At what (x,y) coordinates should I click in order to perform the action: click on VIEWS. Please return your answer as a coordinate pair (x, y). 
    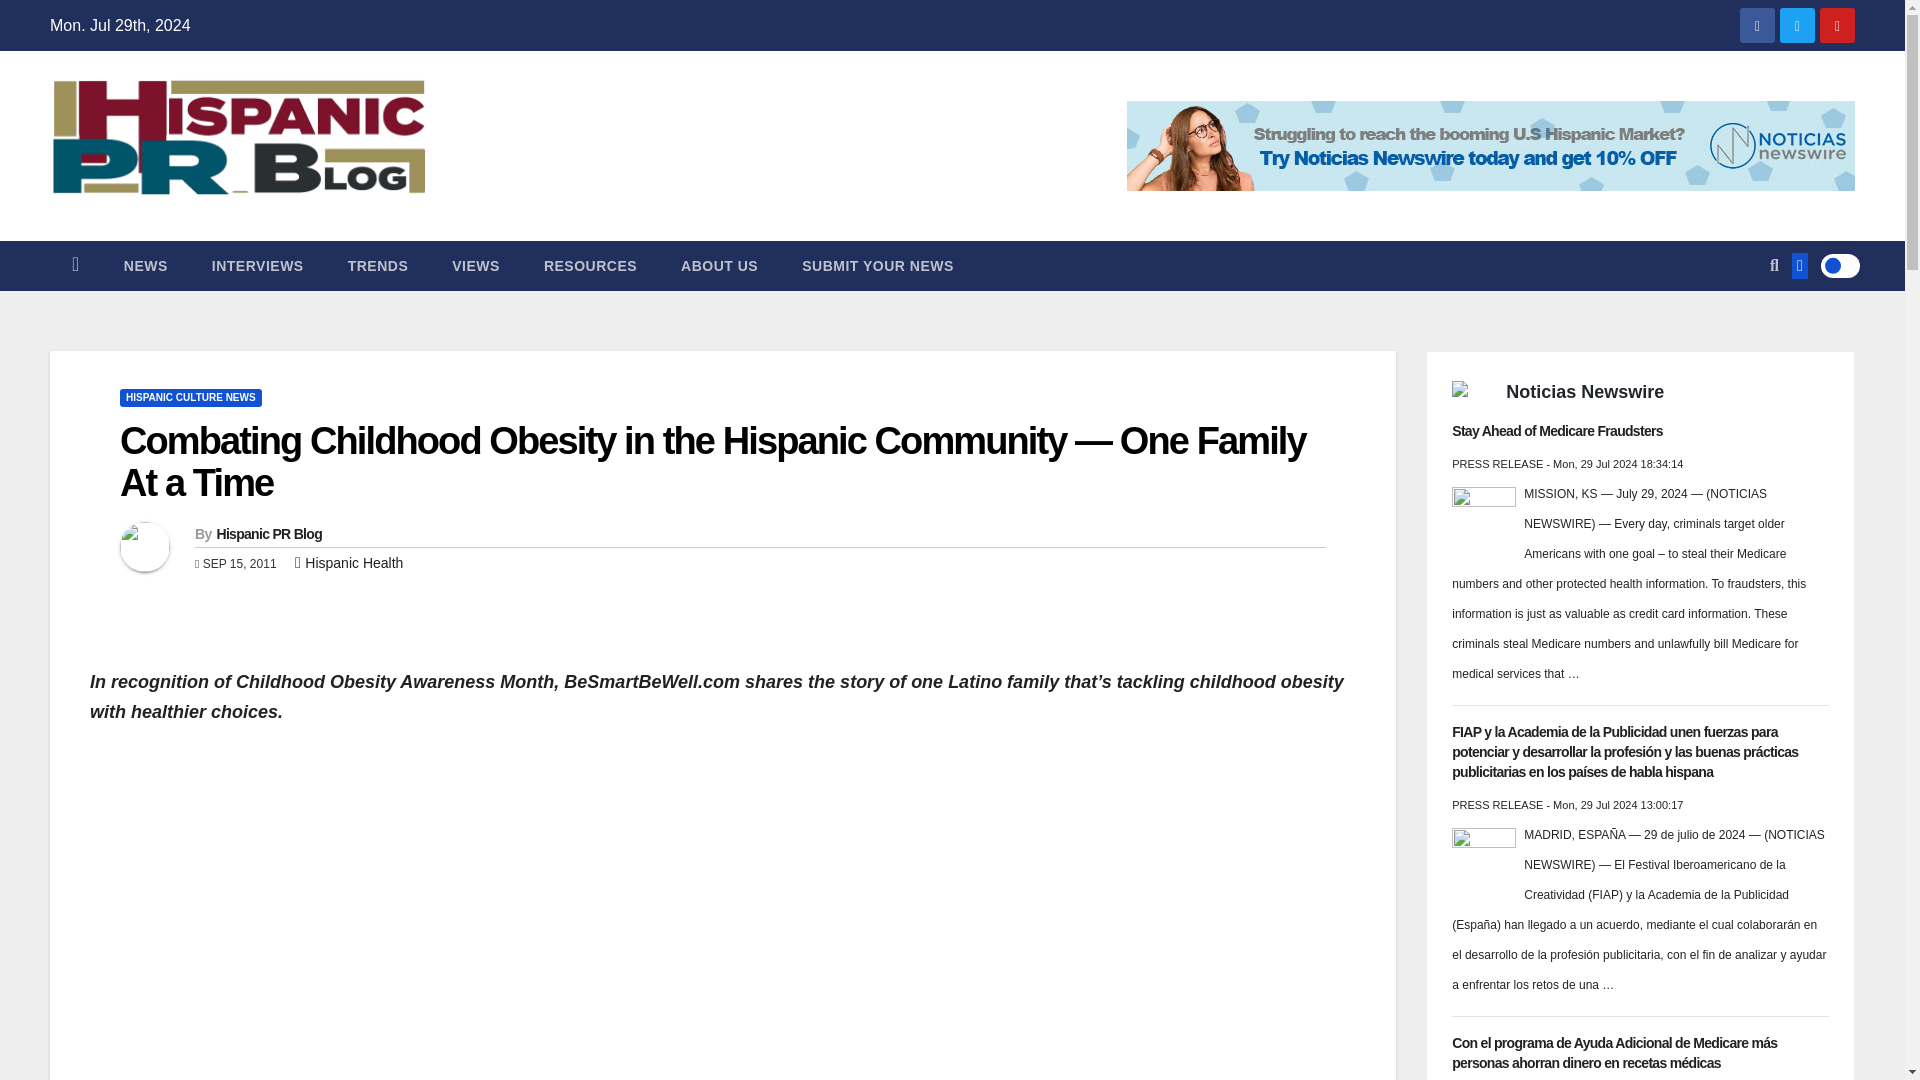
    Looking at the image, I should click on (476, 265).